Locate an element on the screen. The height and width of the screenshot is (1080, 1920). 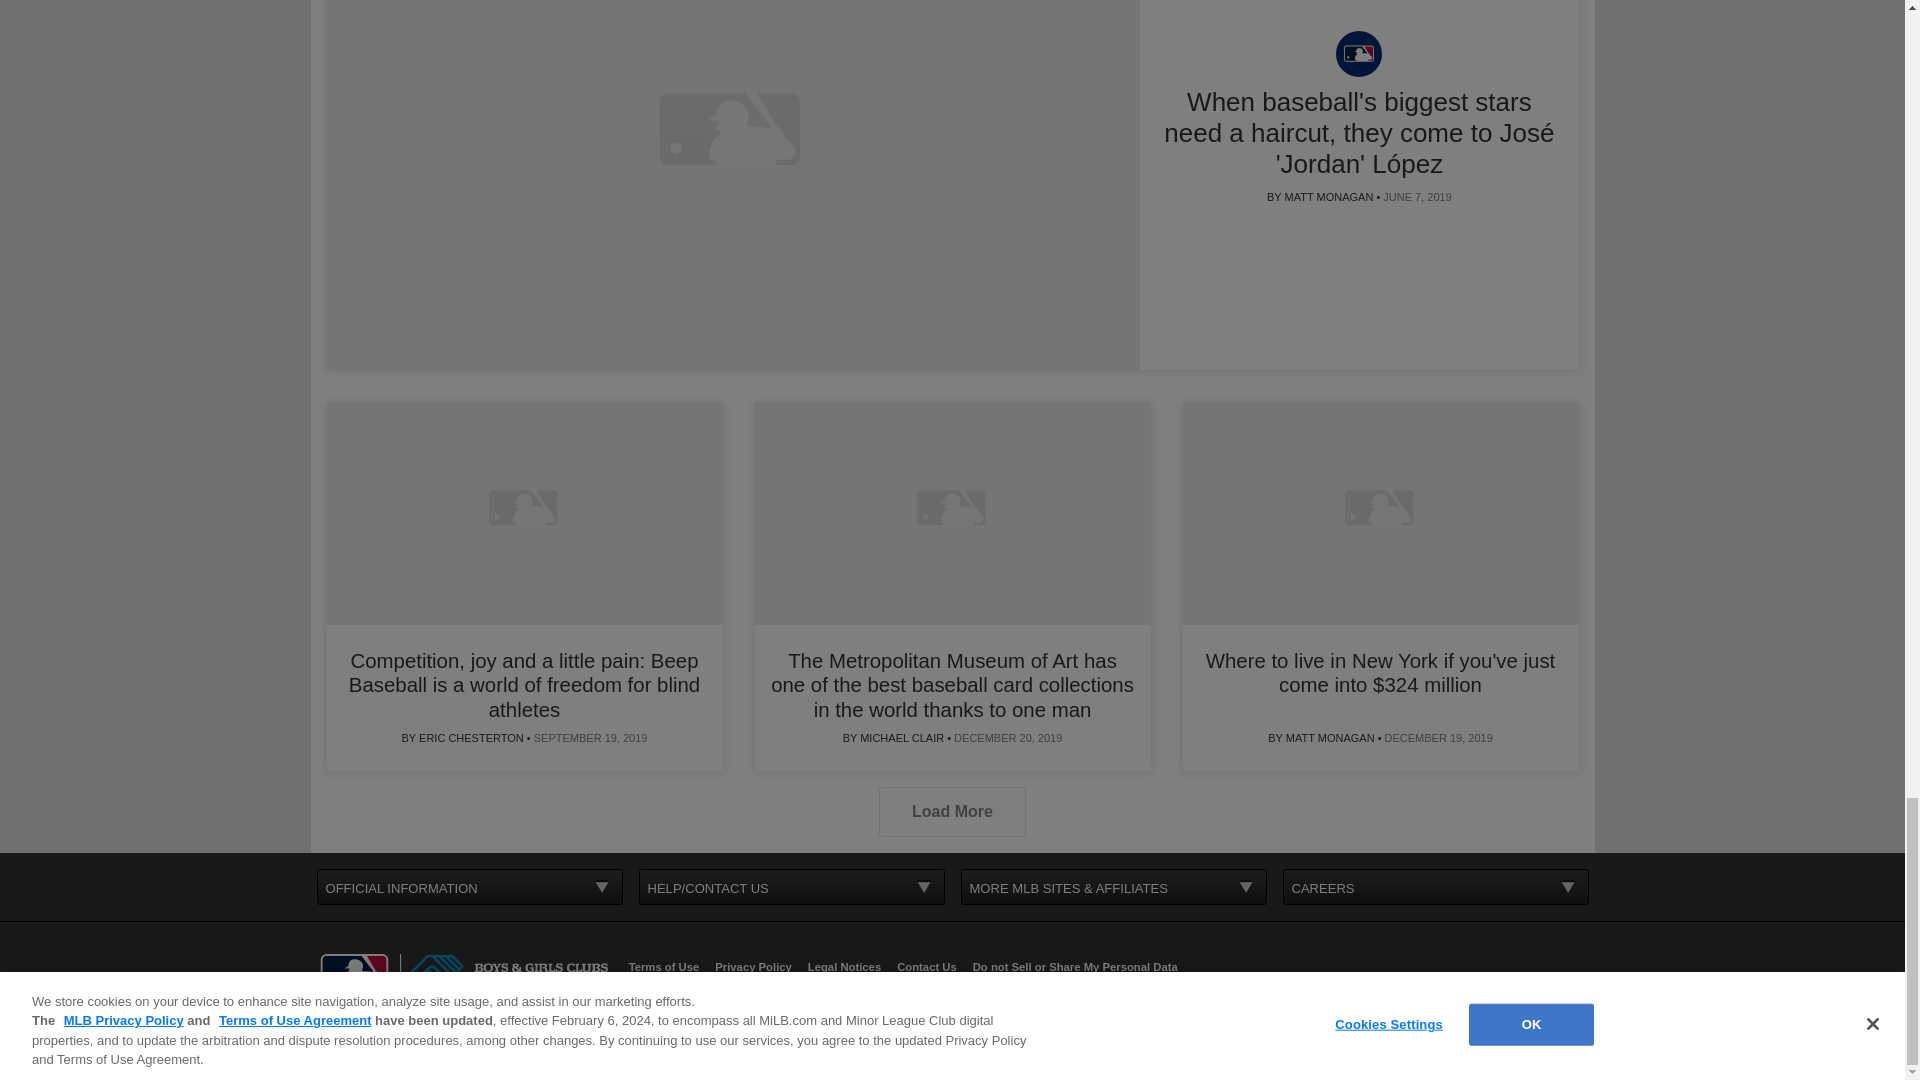
OFFICIAL INFORMATION is located at coordinates (470, 888).